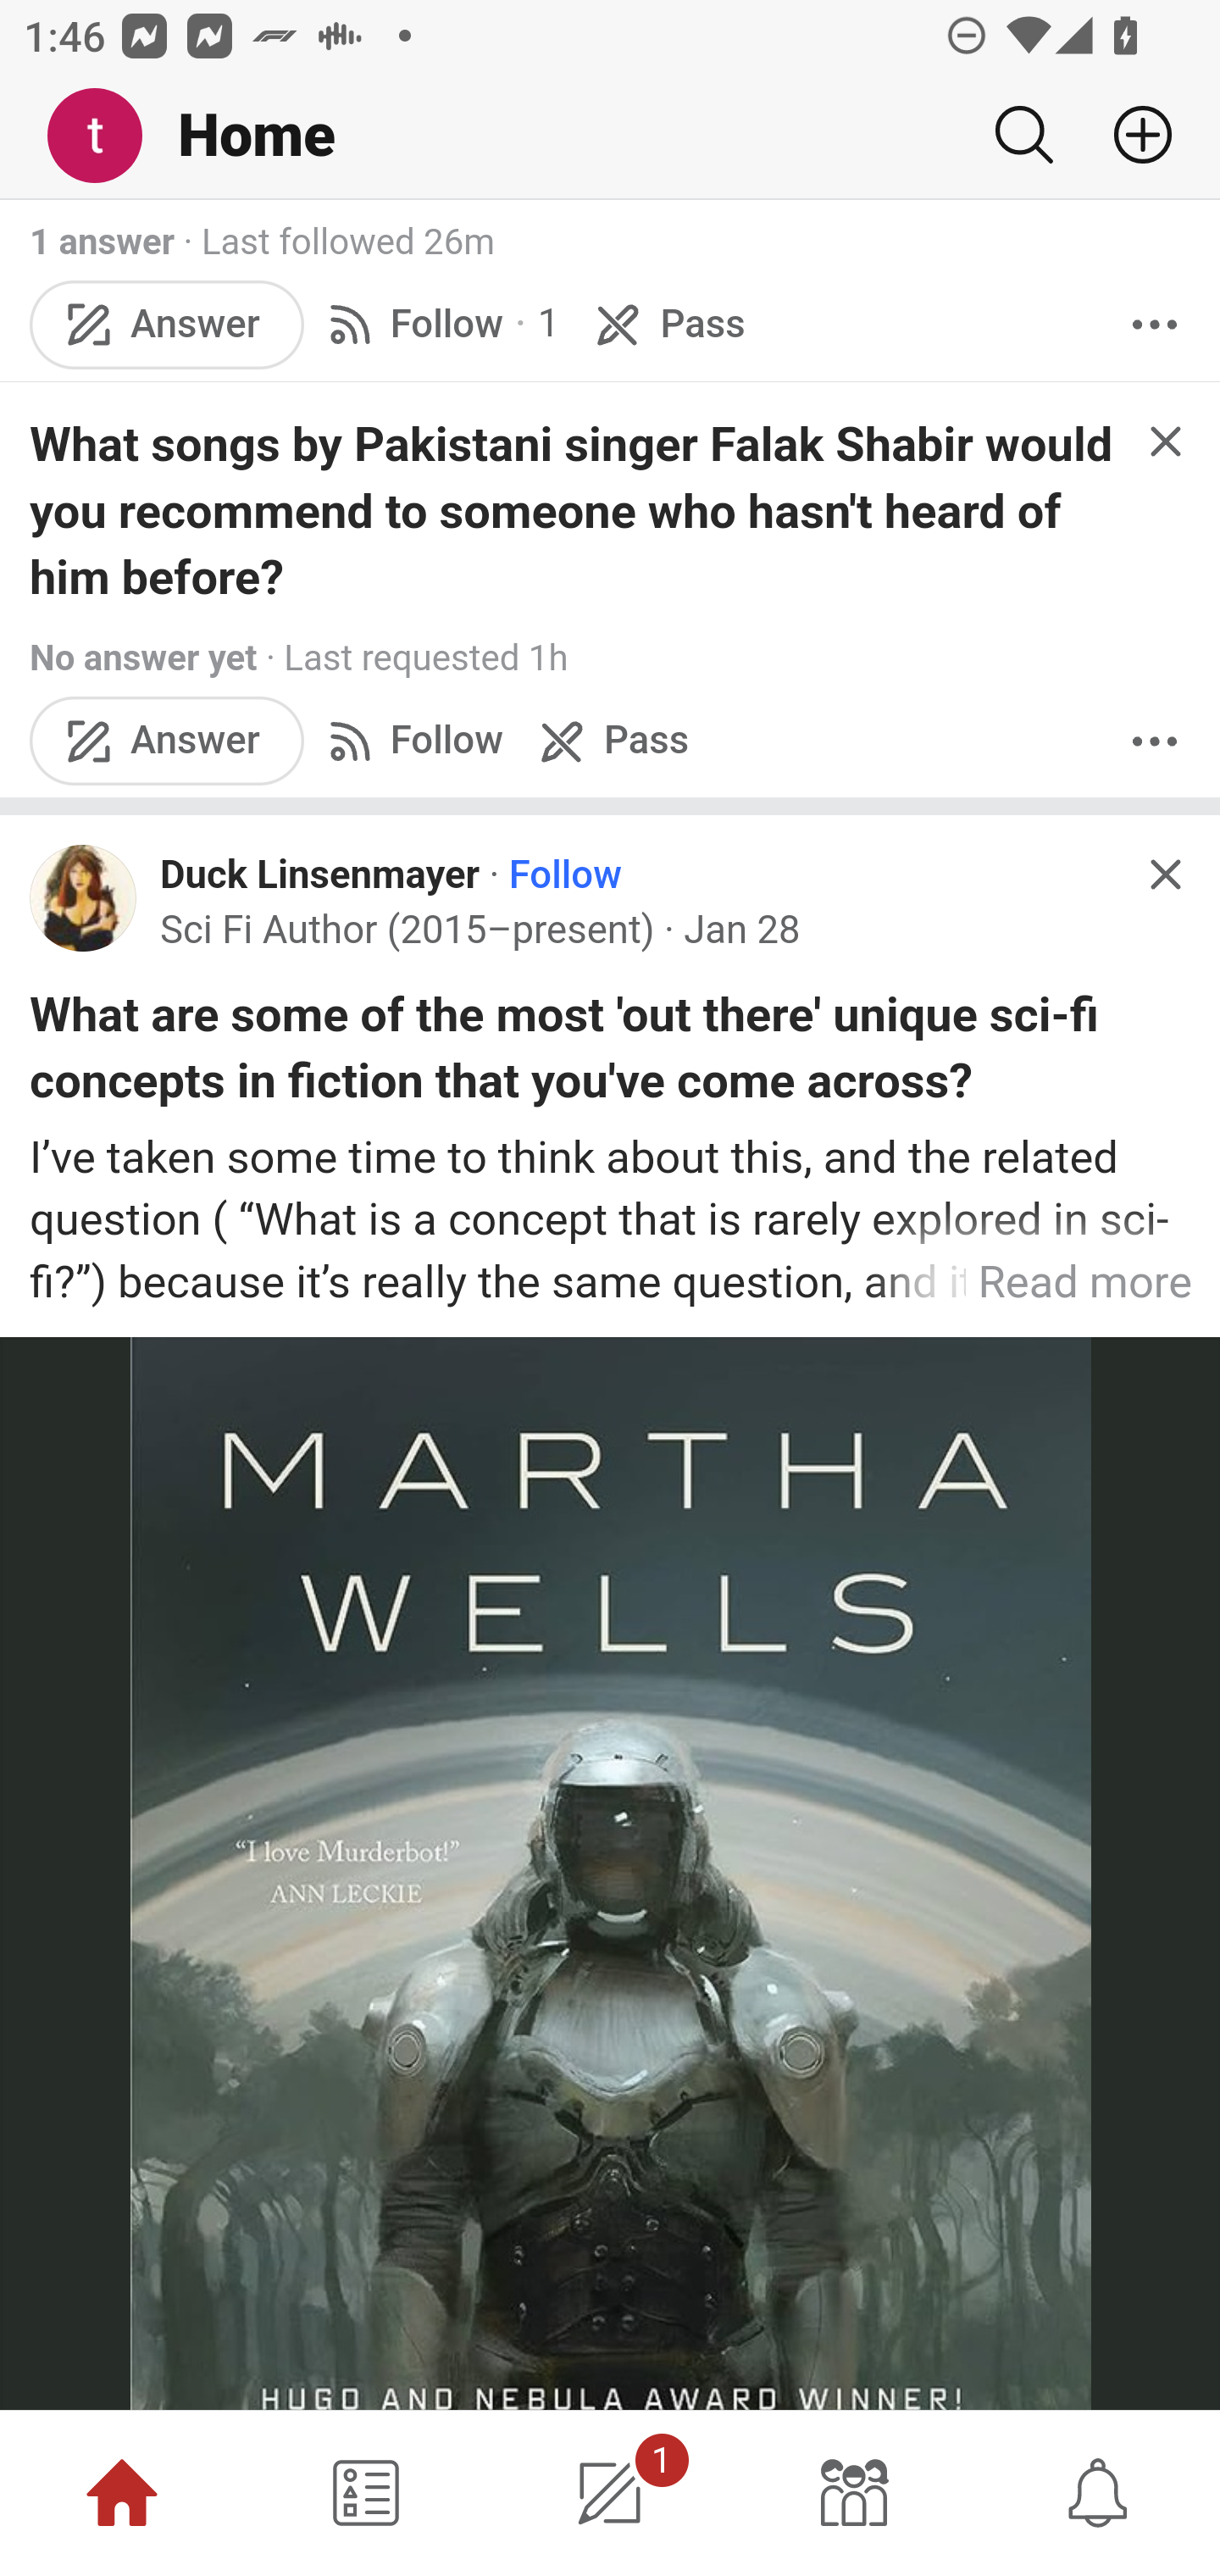  I want to click on Hide, so click(1164, 442).